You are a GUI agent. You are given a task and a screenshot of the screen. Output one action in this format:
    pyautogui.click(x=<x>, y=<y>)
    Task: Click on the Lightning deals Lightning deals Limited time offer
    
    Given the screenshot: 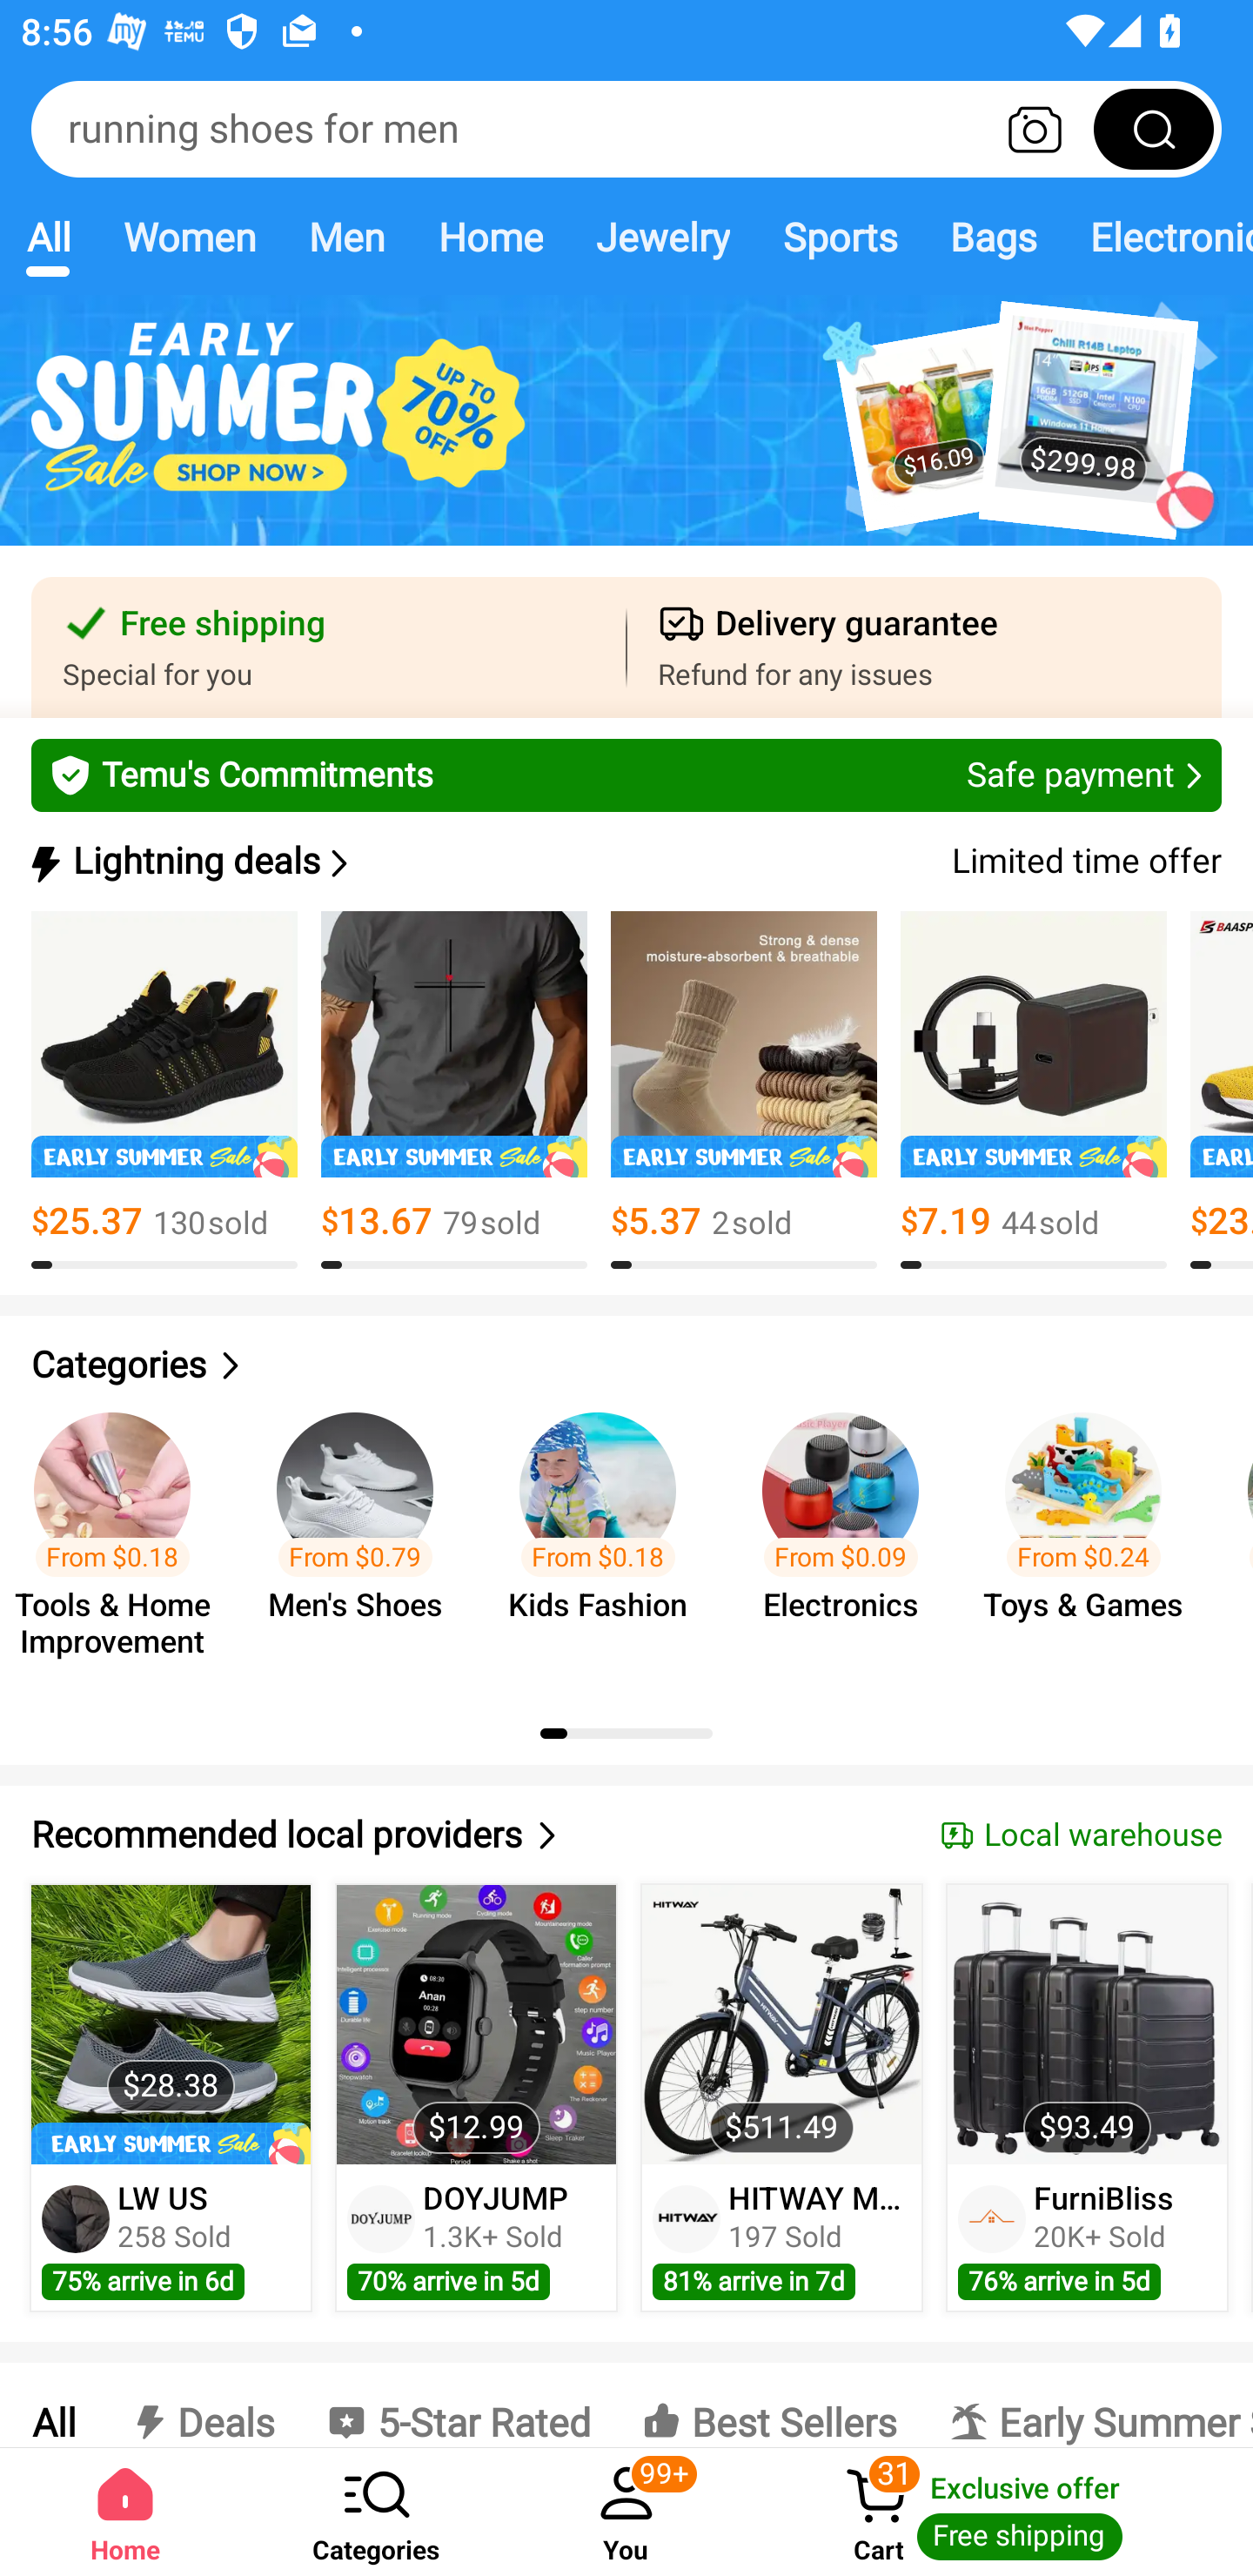 What is the action you would take?
    pyautogui.click(x=624, y=862)
    